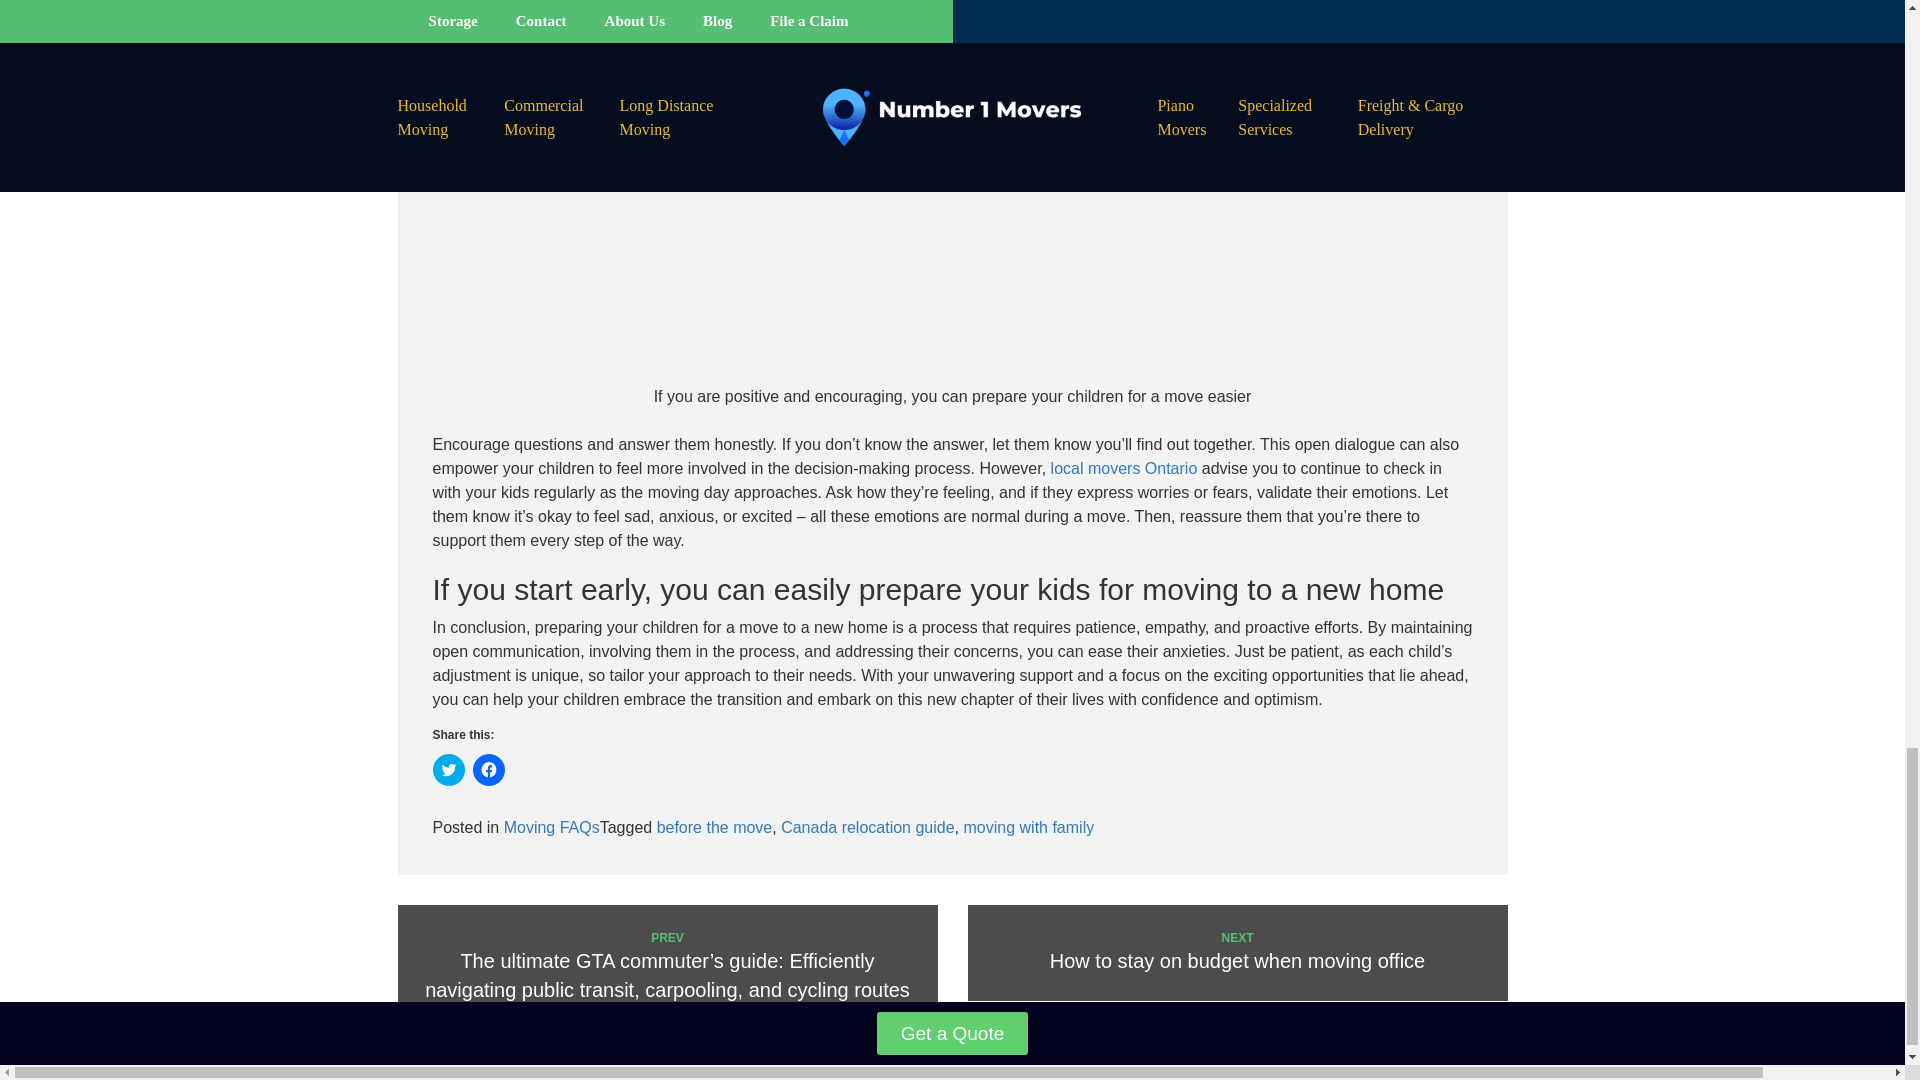  I want to click on Click to share on Facebook, so click(1028, 826).